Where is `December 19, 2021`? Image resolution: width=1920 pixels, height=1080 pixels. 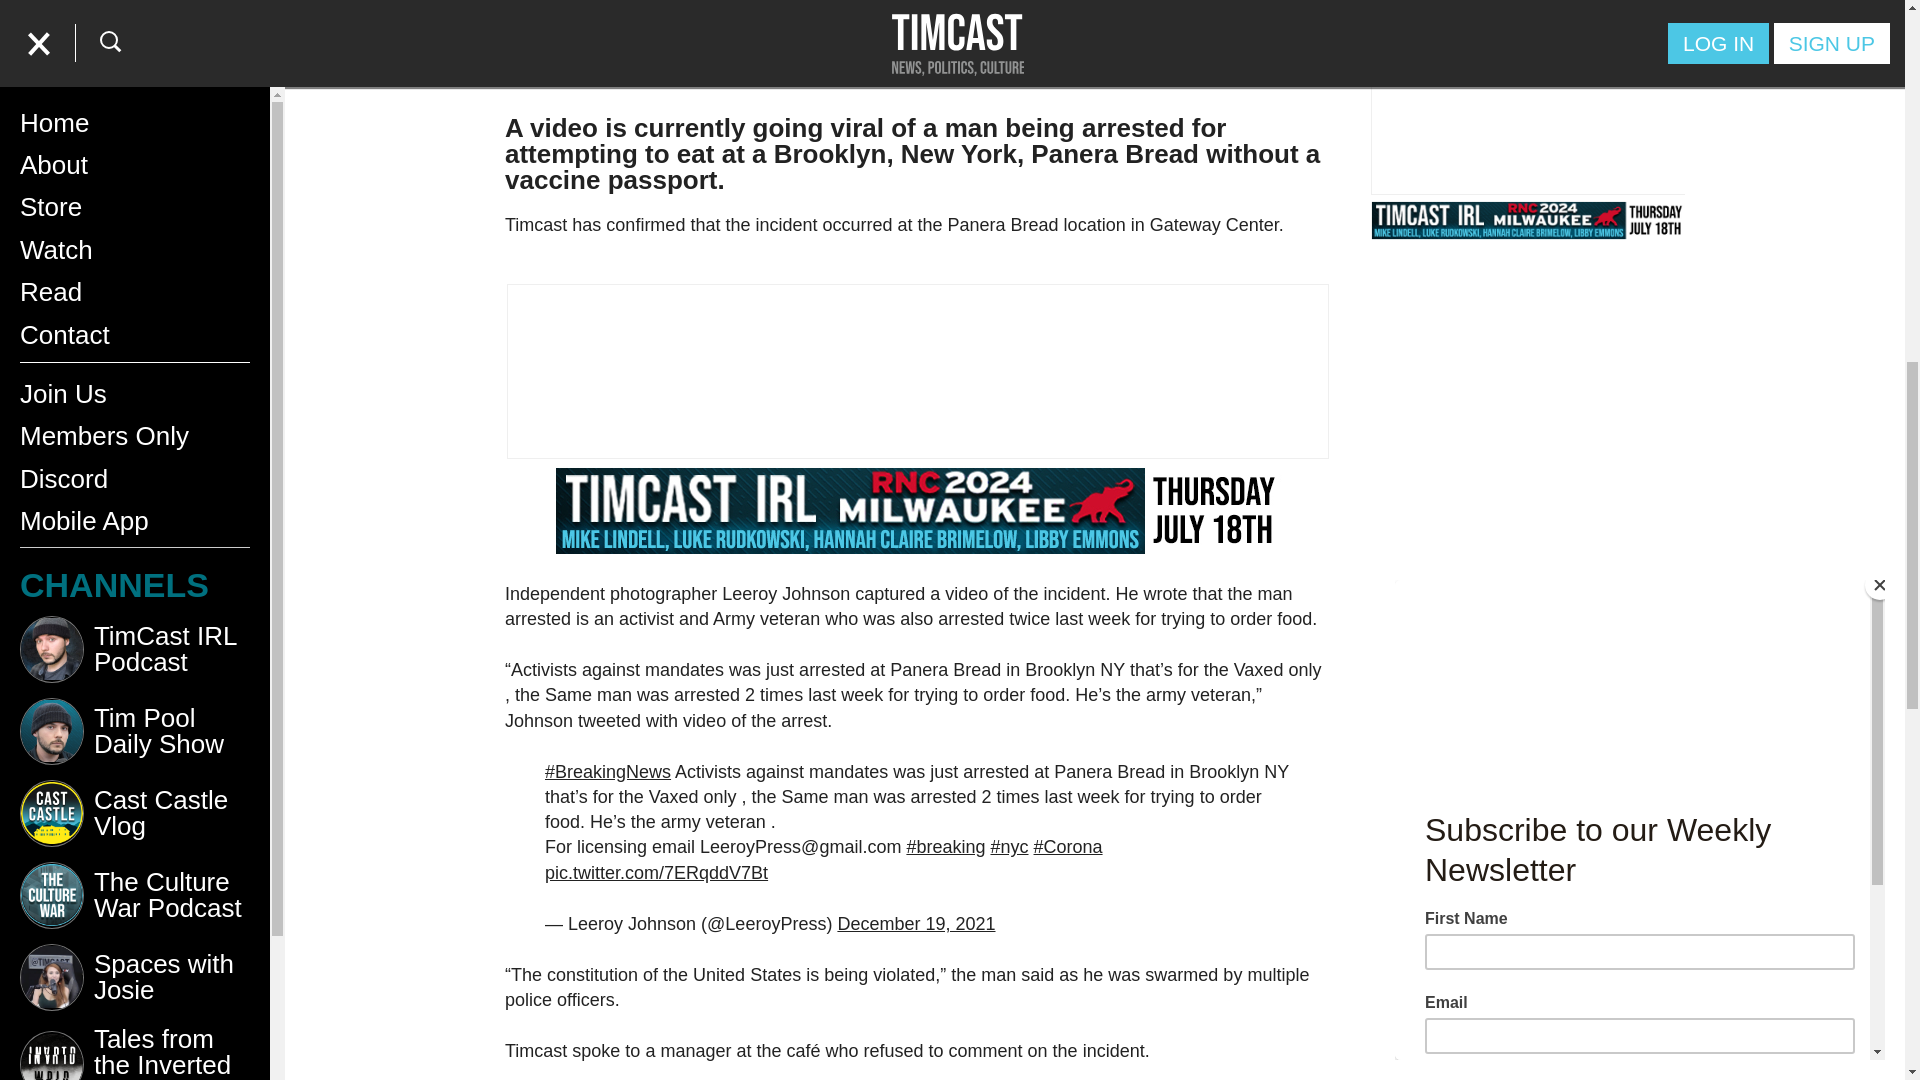 December 19, 2021 is located at coordinates (916, 924).